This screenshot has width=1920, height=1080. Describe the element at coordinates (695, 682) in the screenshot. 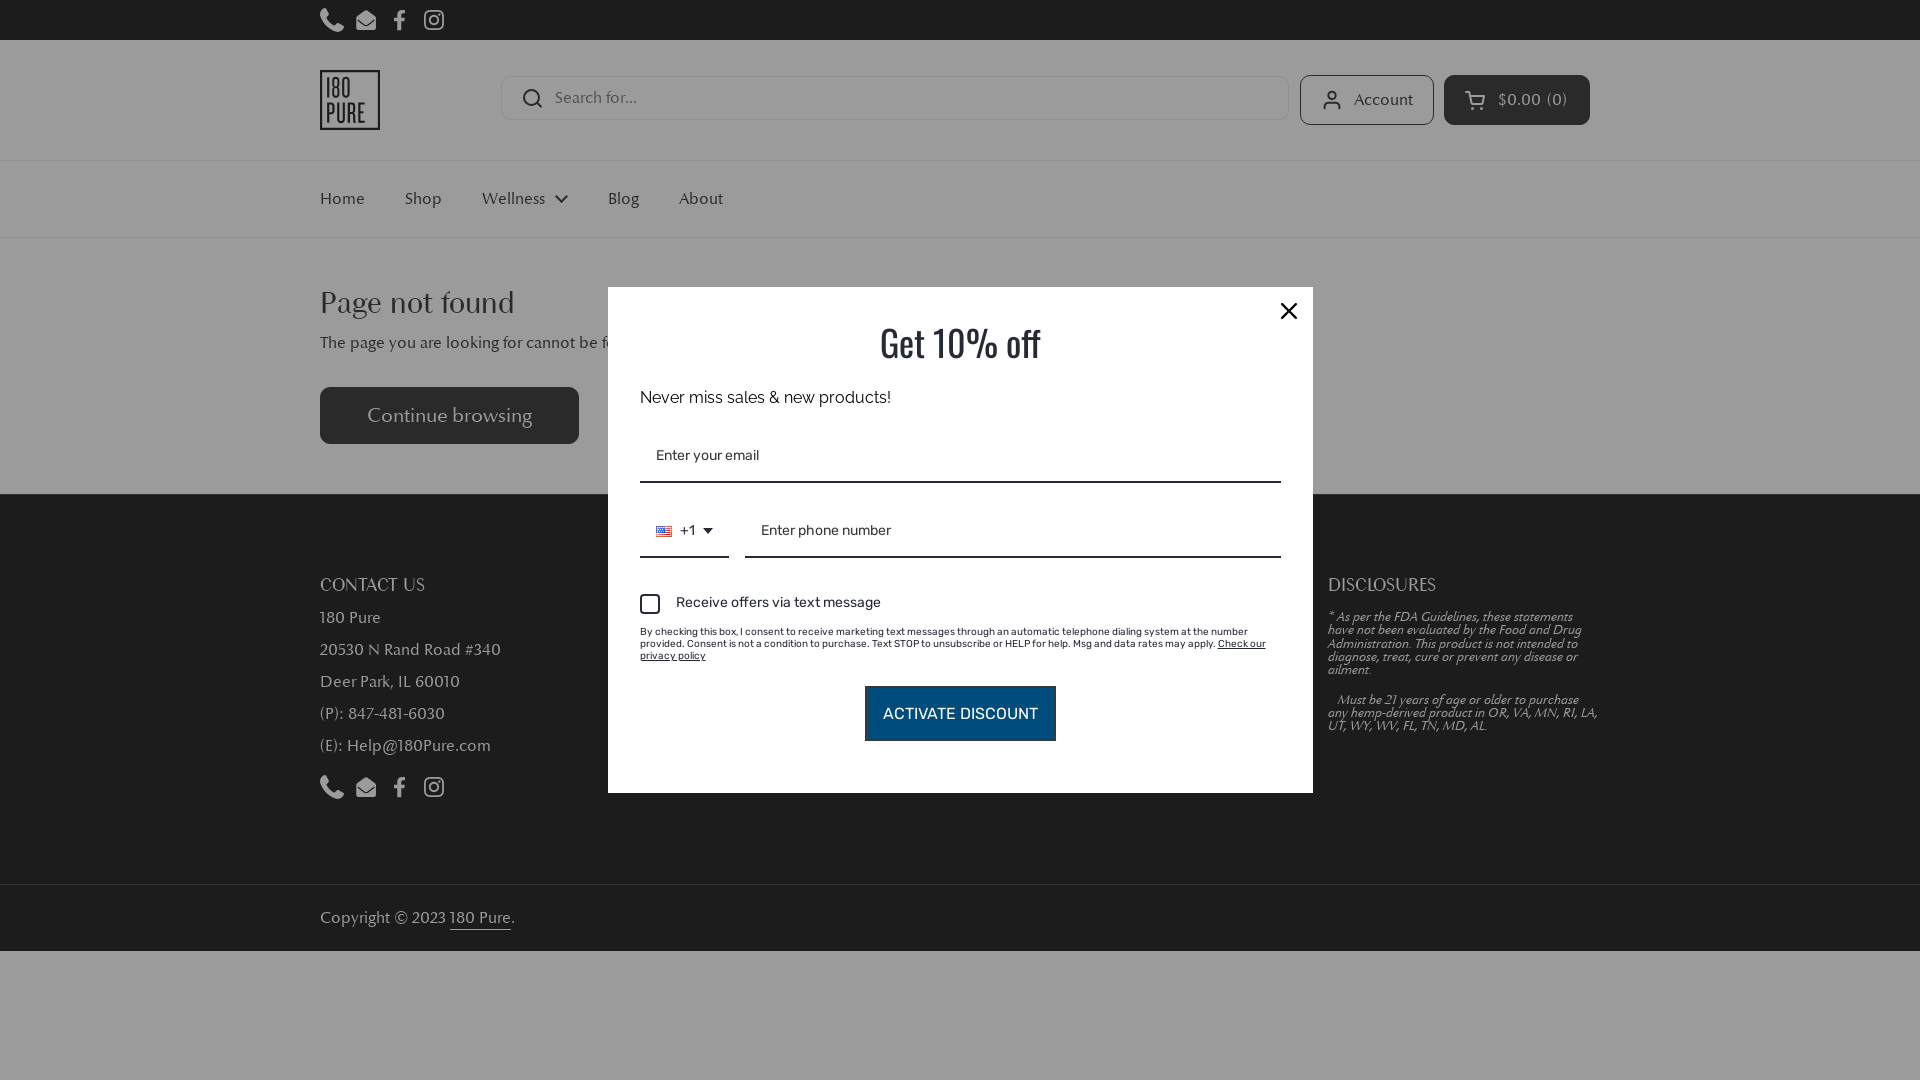

I see `Lab Results` at that location.